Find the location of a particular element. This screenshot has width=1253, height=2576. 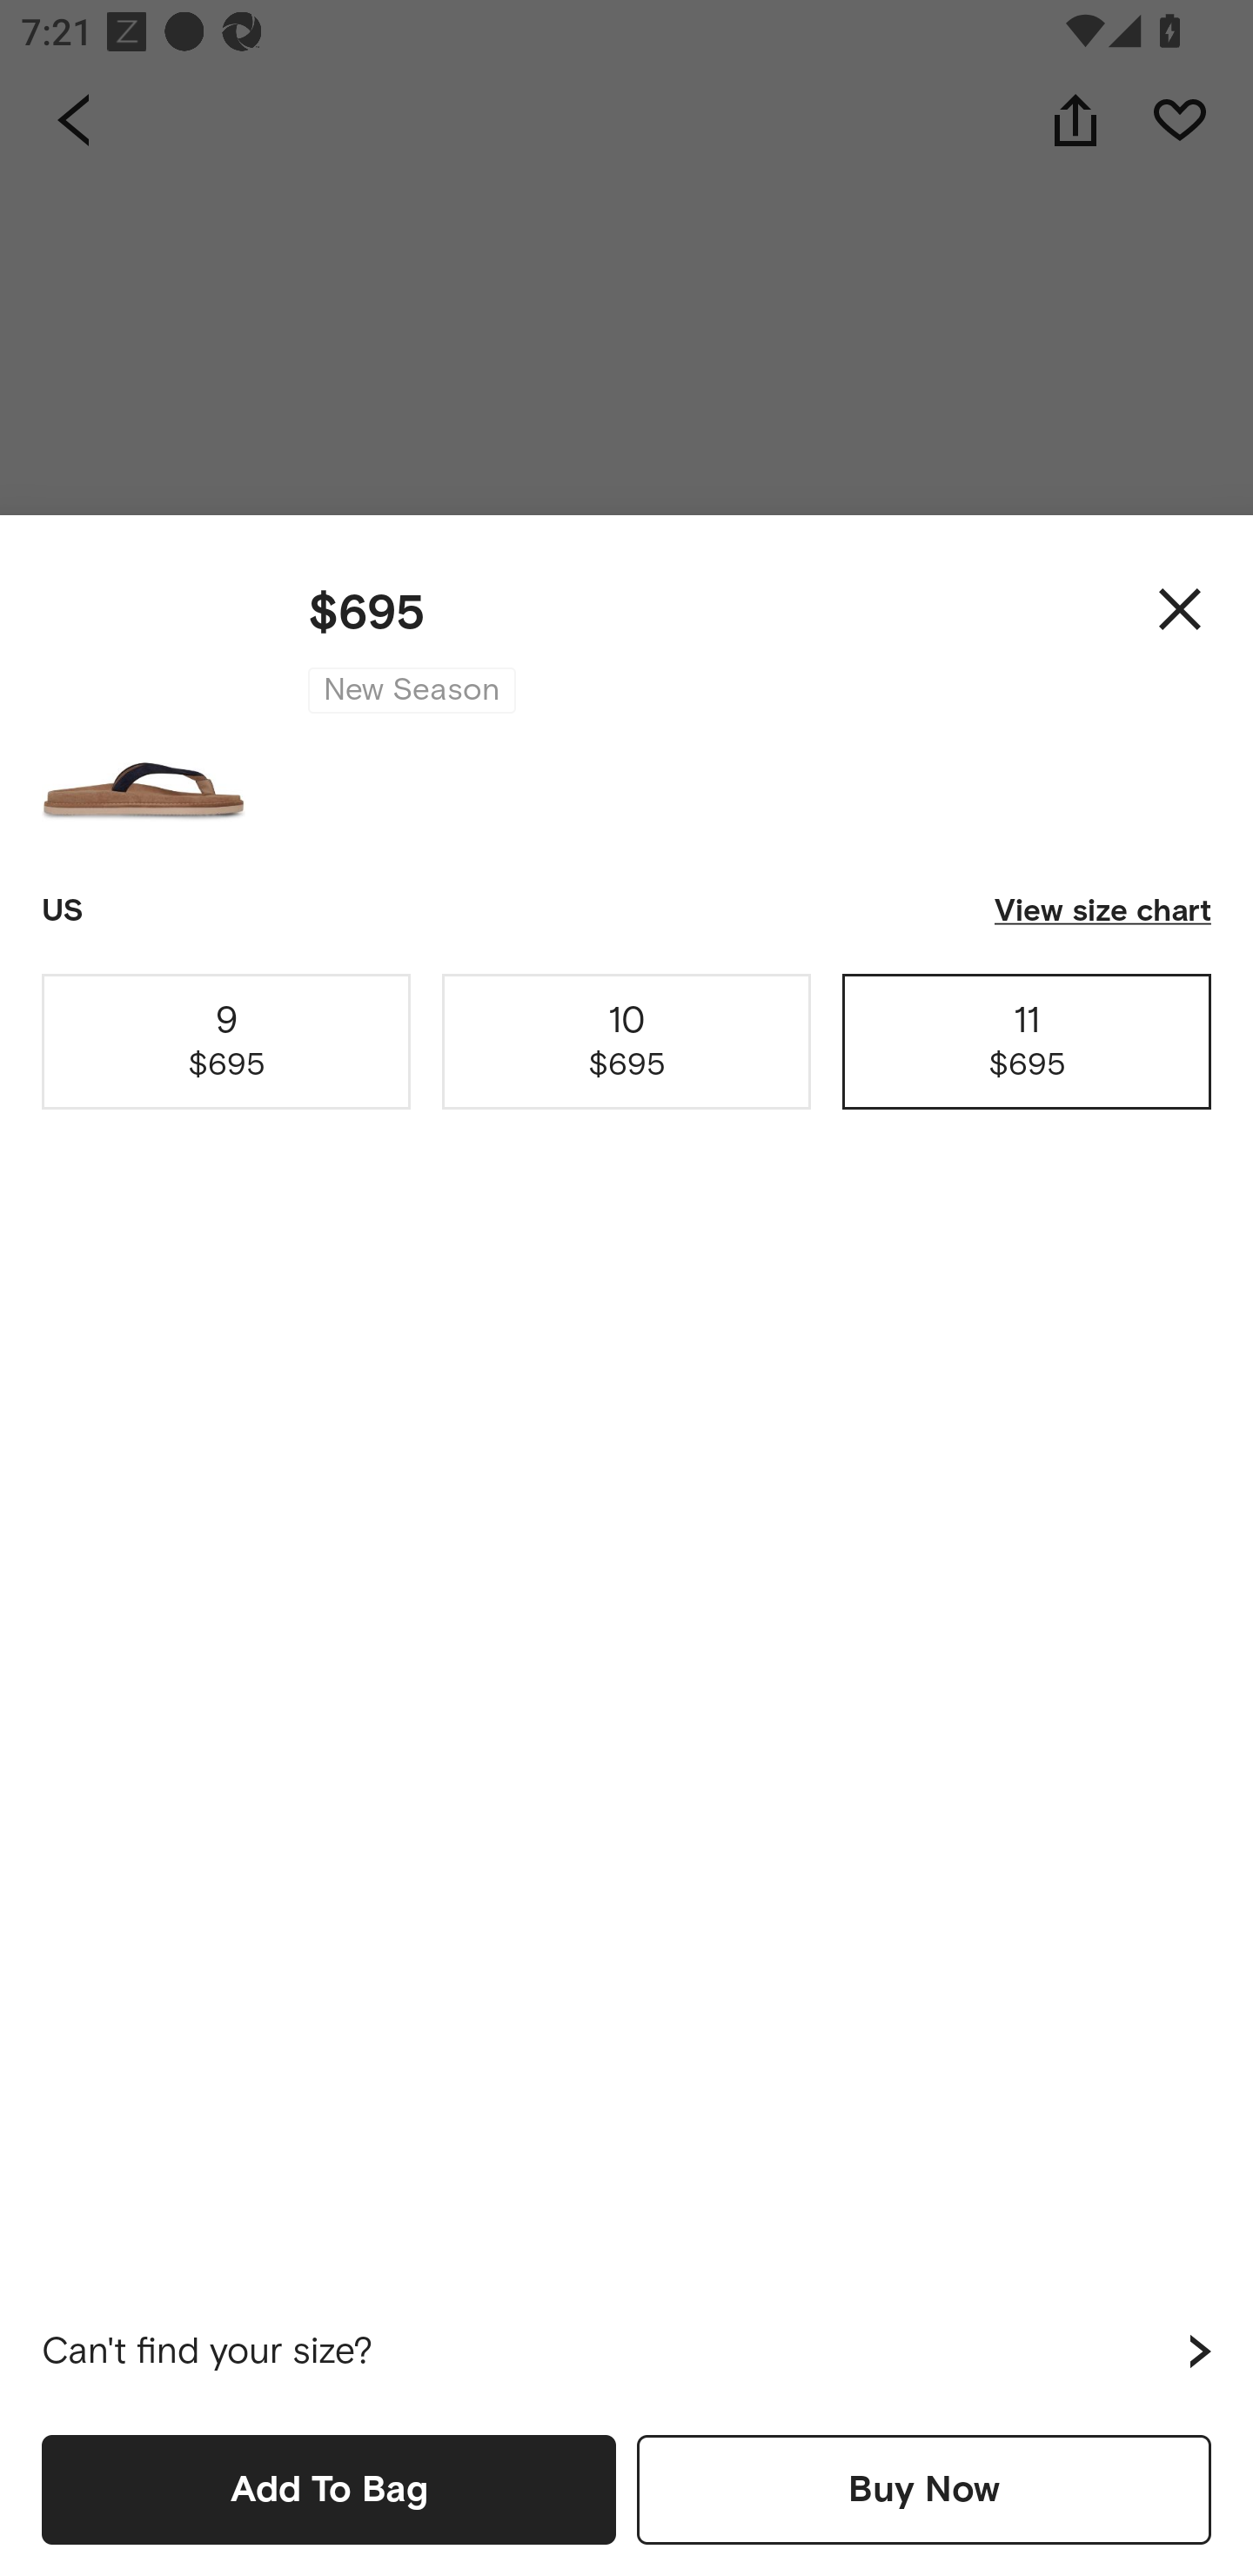

10 $695 is located at coordinates (626, 1041).